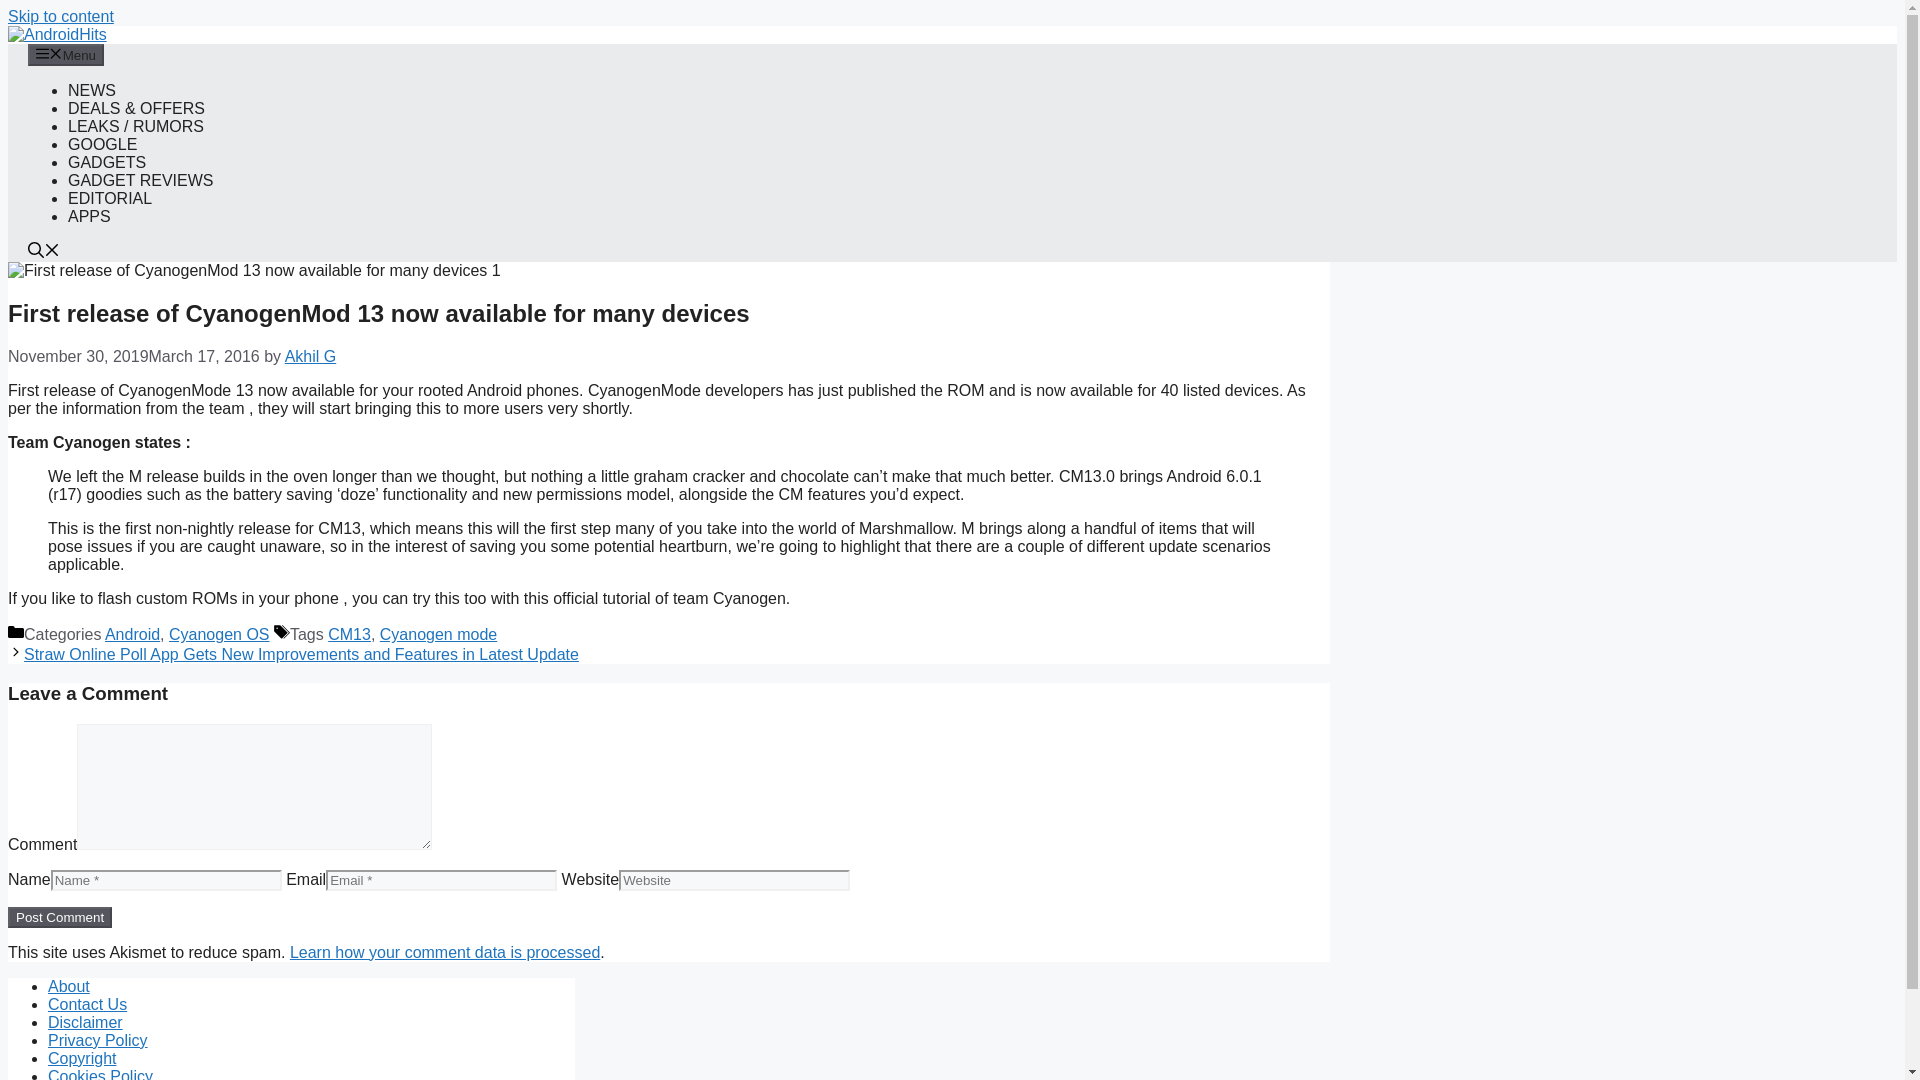 The image size is (1920, 1080). I want to click on APPS, so click(89, 216).